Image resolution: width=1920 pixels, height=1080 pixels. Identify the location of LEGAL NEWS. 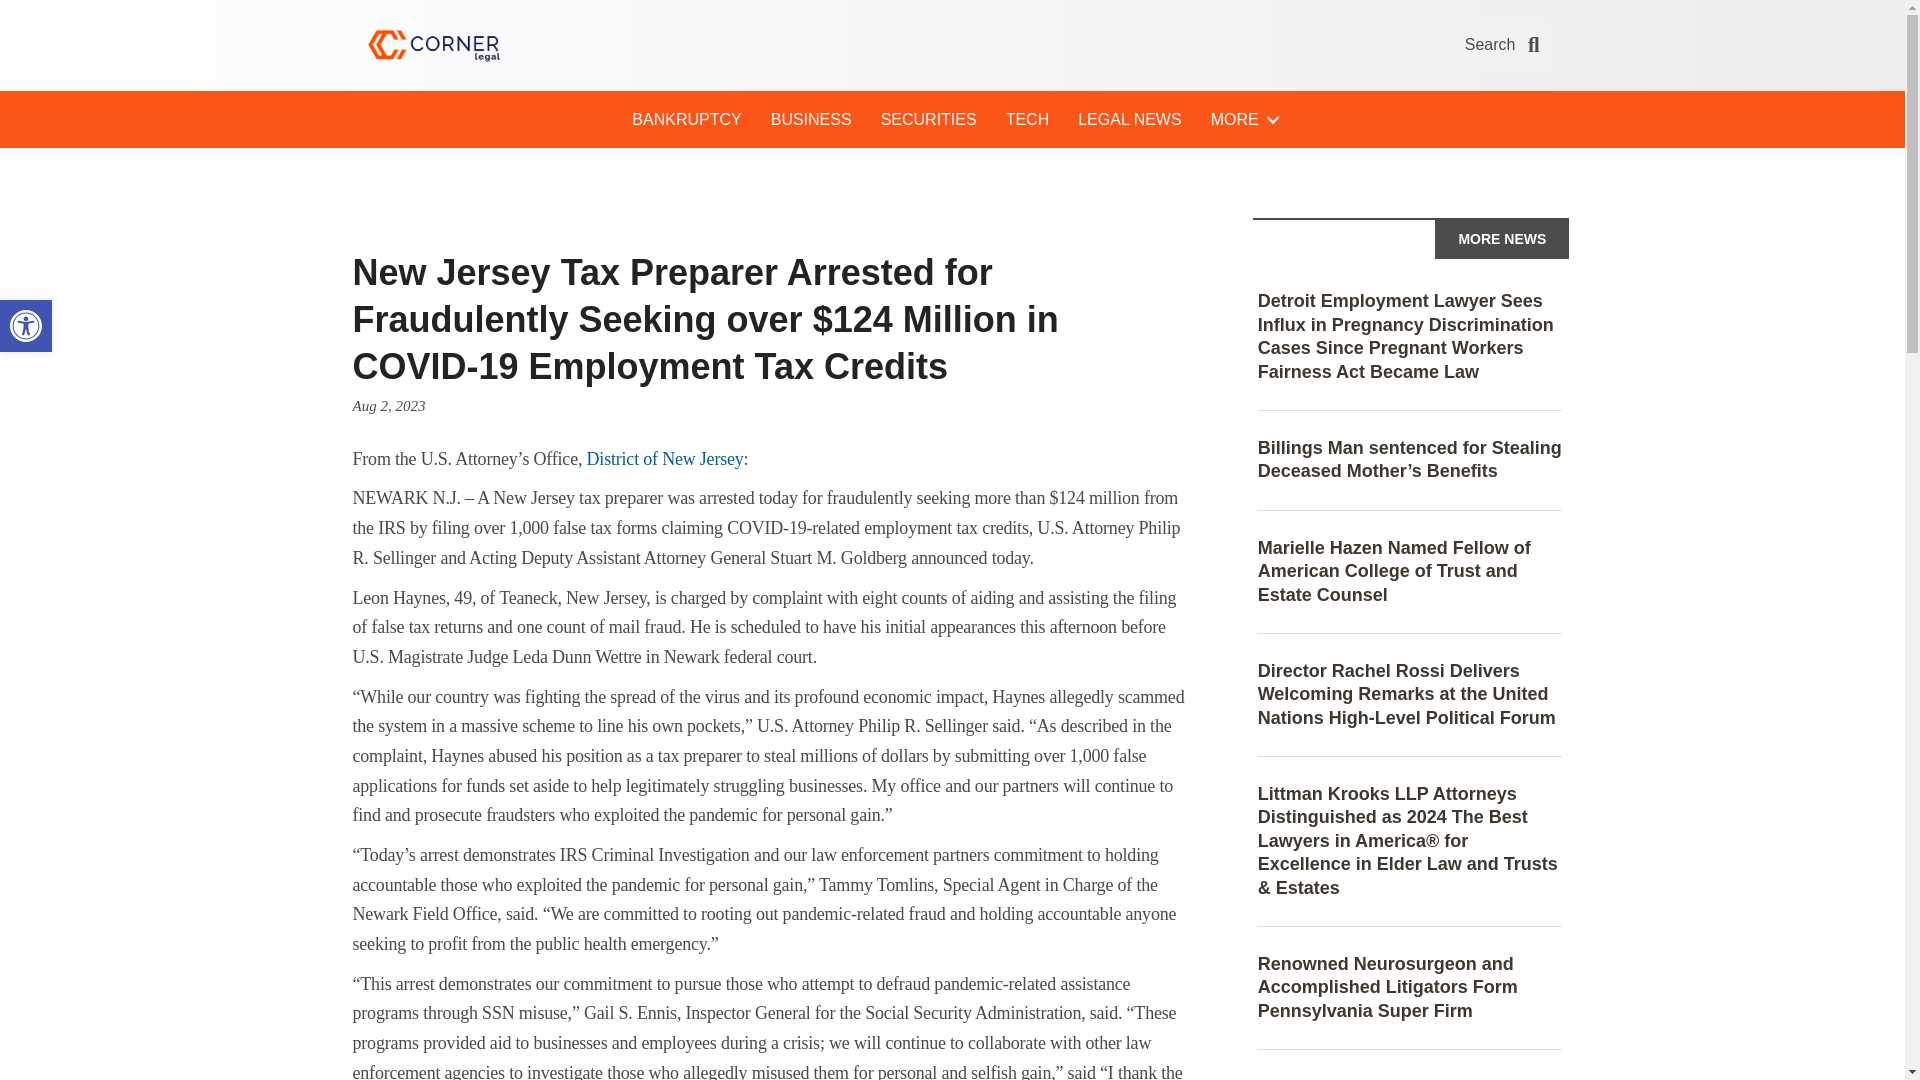
(1128, 120).